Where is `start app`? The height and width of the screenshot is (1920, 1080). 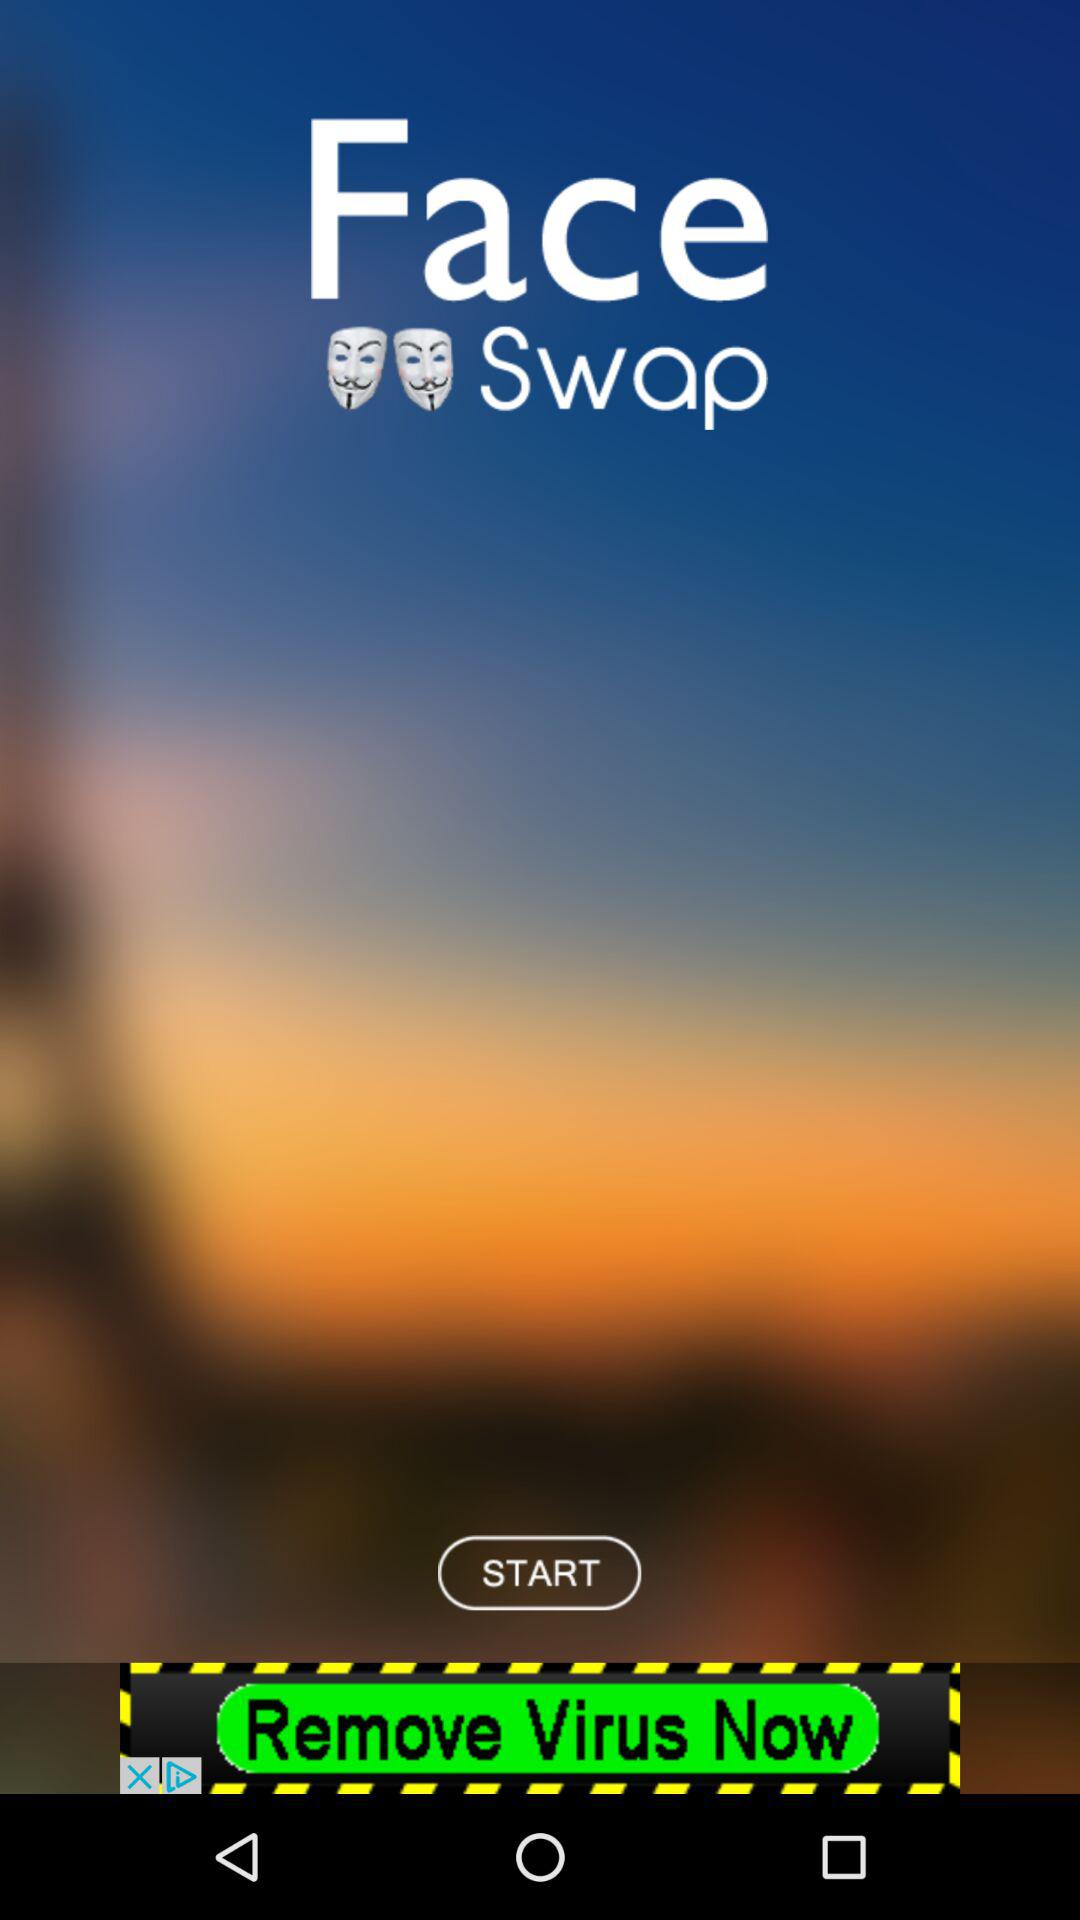 start app is located at coordinates (540, 1572).